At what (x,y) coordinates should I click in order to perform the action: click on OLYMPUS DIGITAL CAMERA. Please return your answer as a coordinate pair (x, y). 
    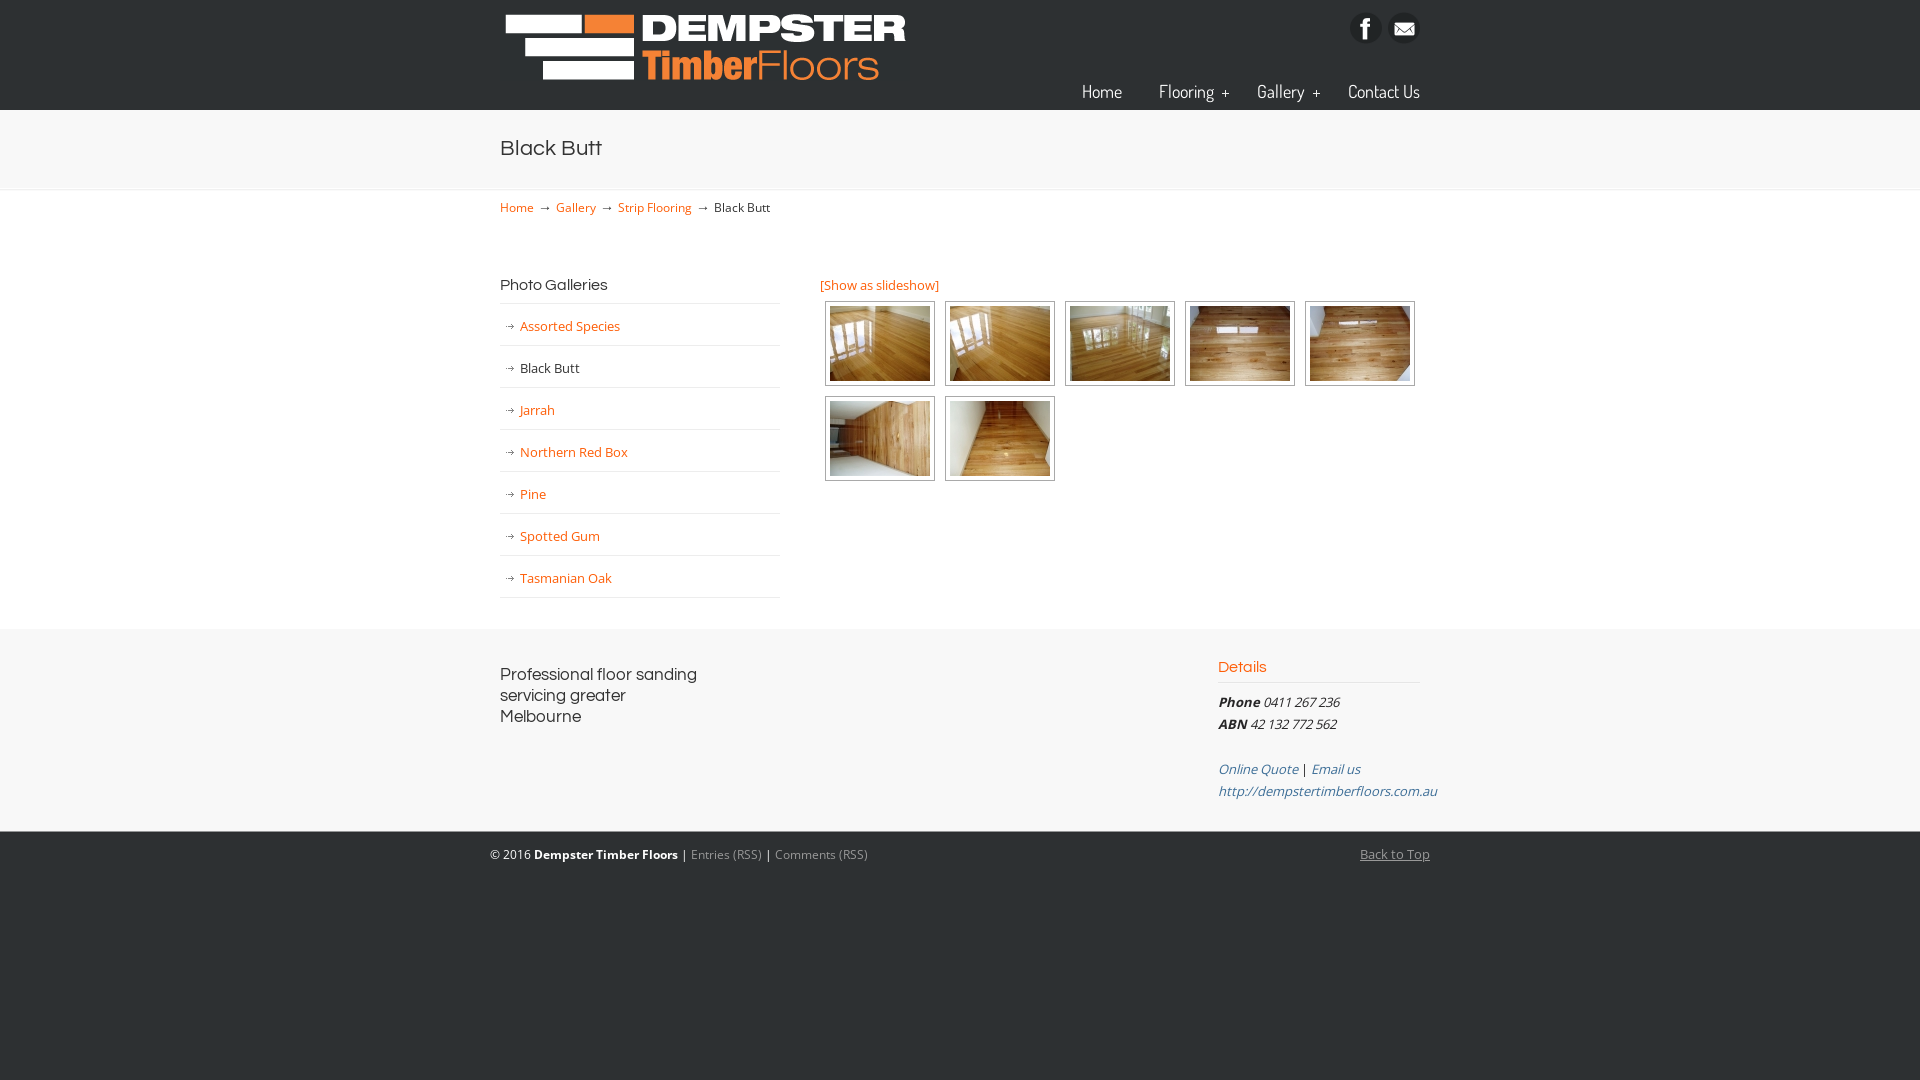
    Looking at the image, I should click on (1360, 344).